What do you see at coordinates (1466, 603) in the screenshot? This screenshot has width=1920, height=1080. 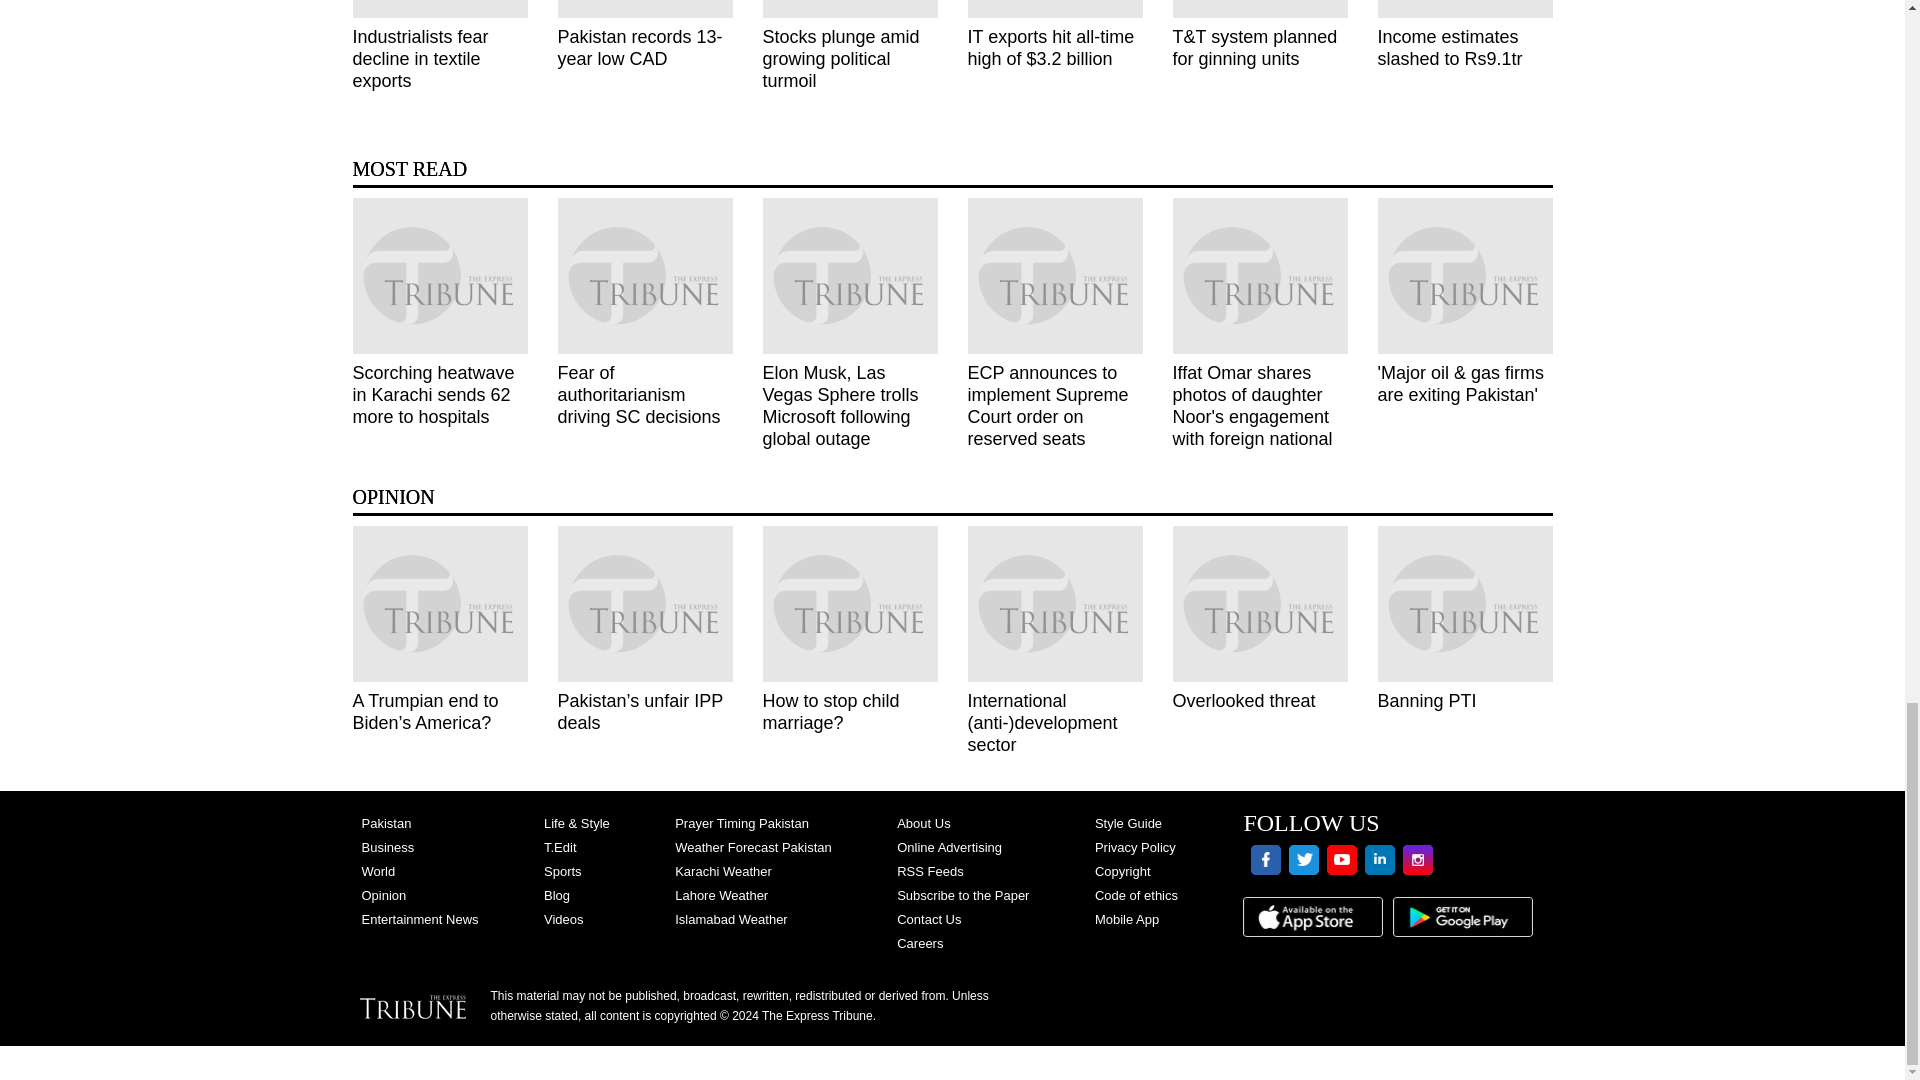 I see `banning pti` at bounding box center [1466, 603].